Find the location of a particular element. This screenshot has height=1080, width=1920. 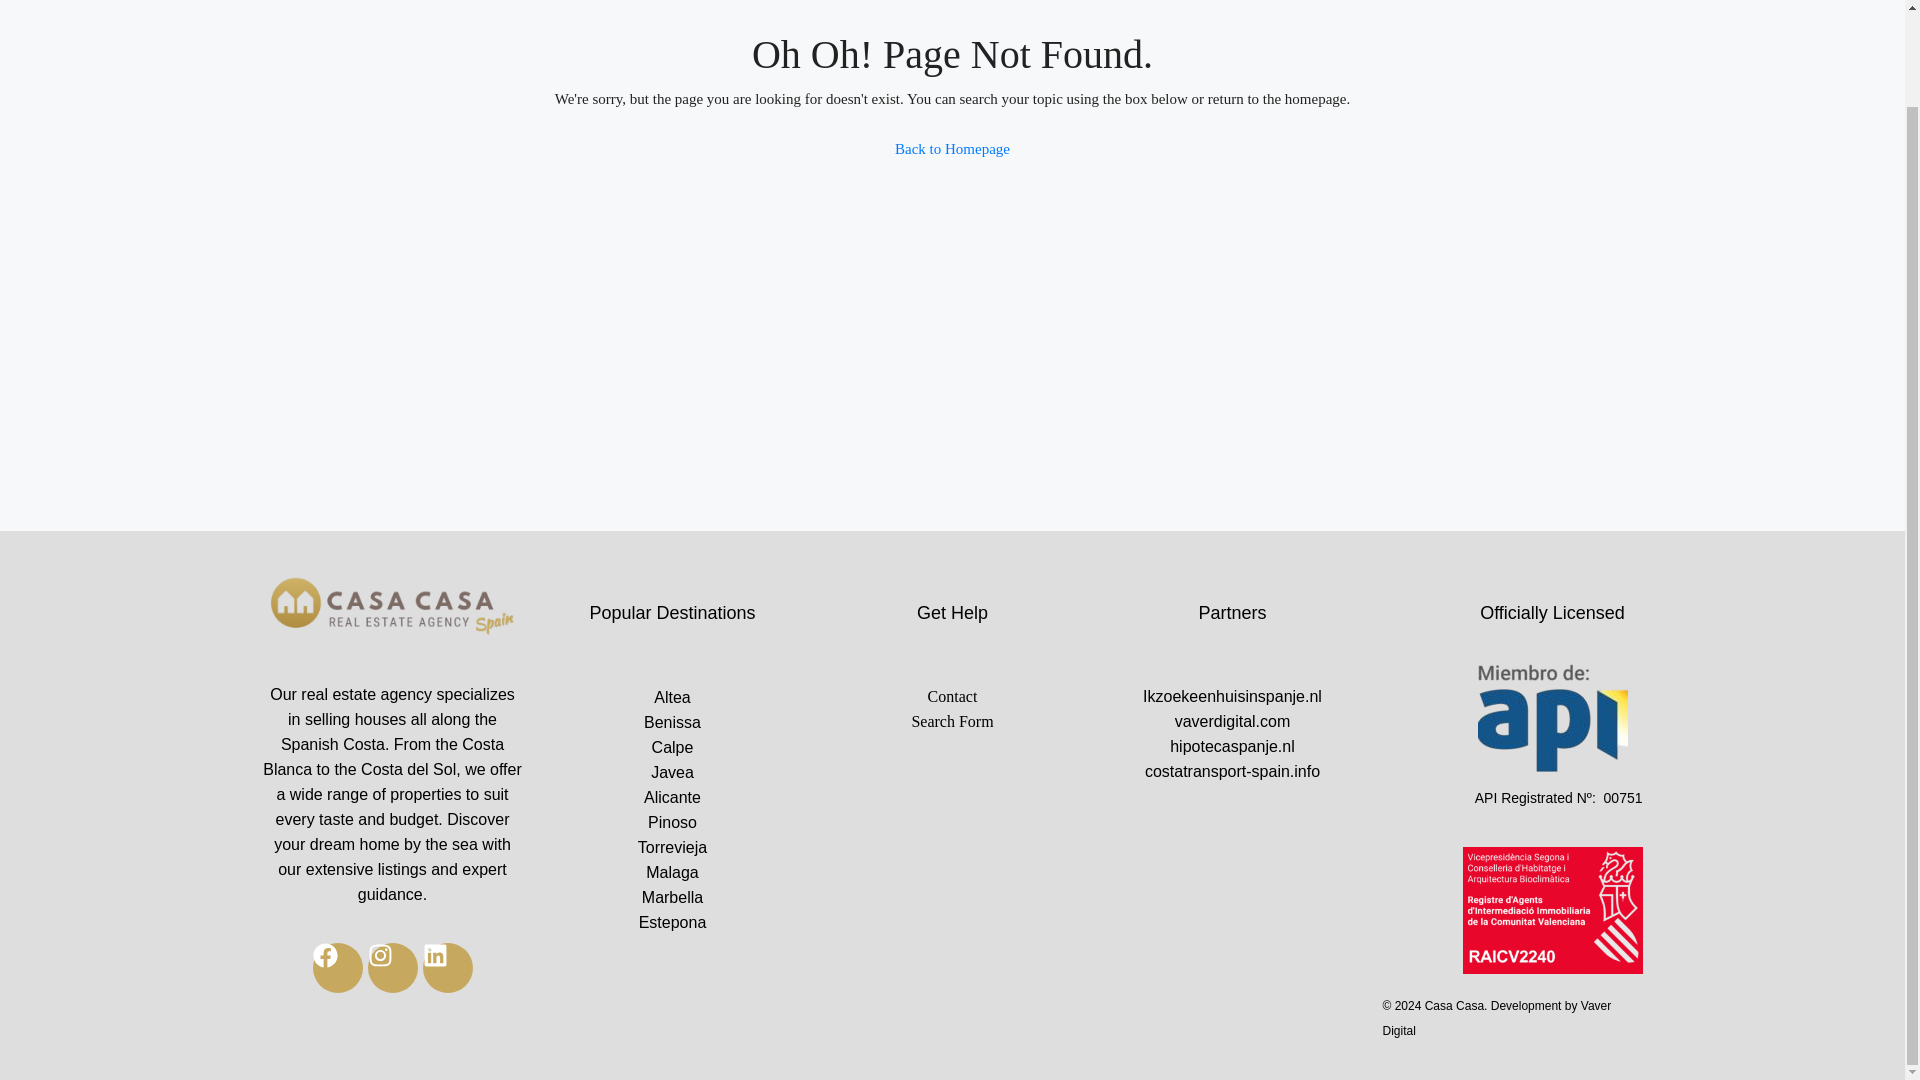

Calpe is located at coordinates (672, 748).